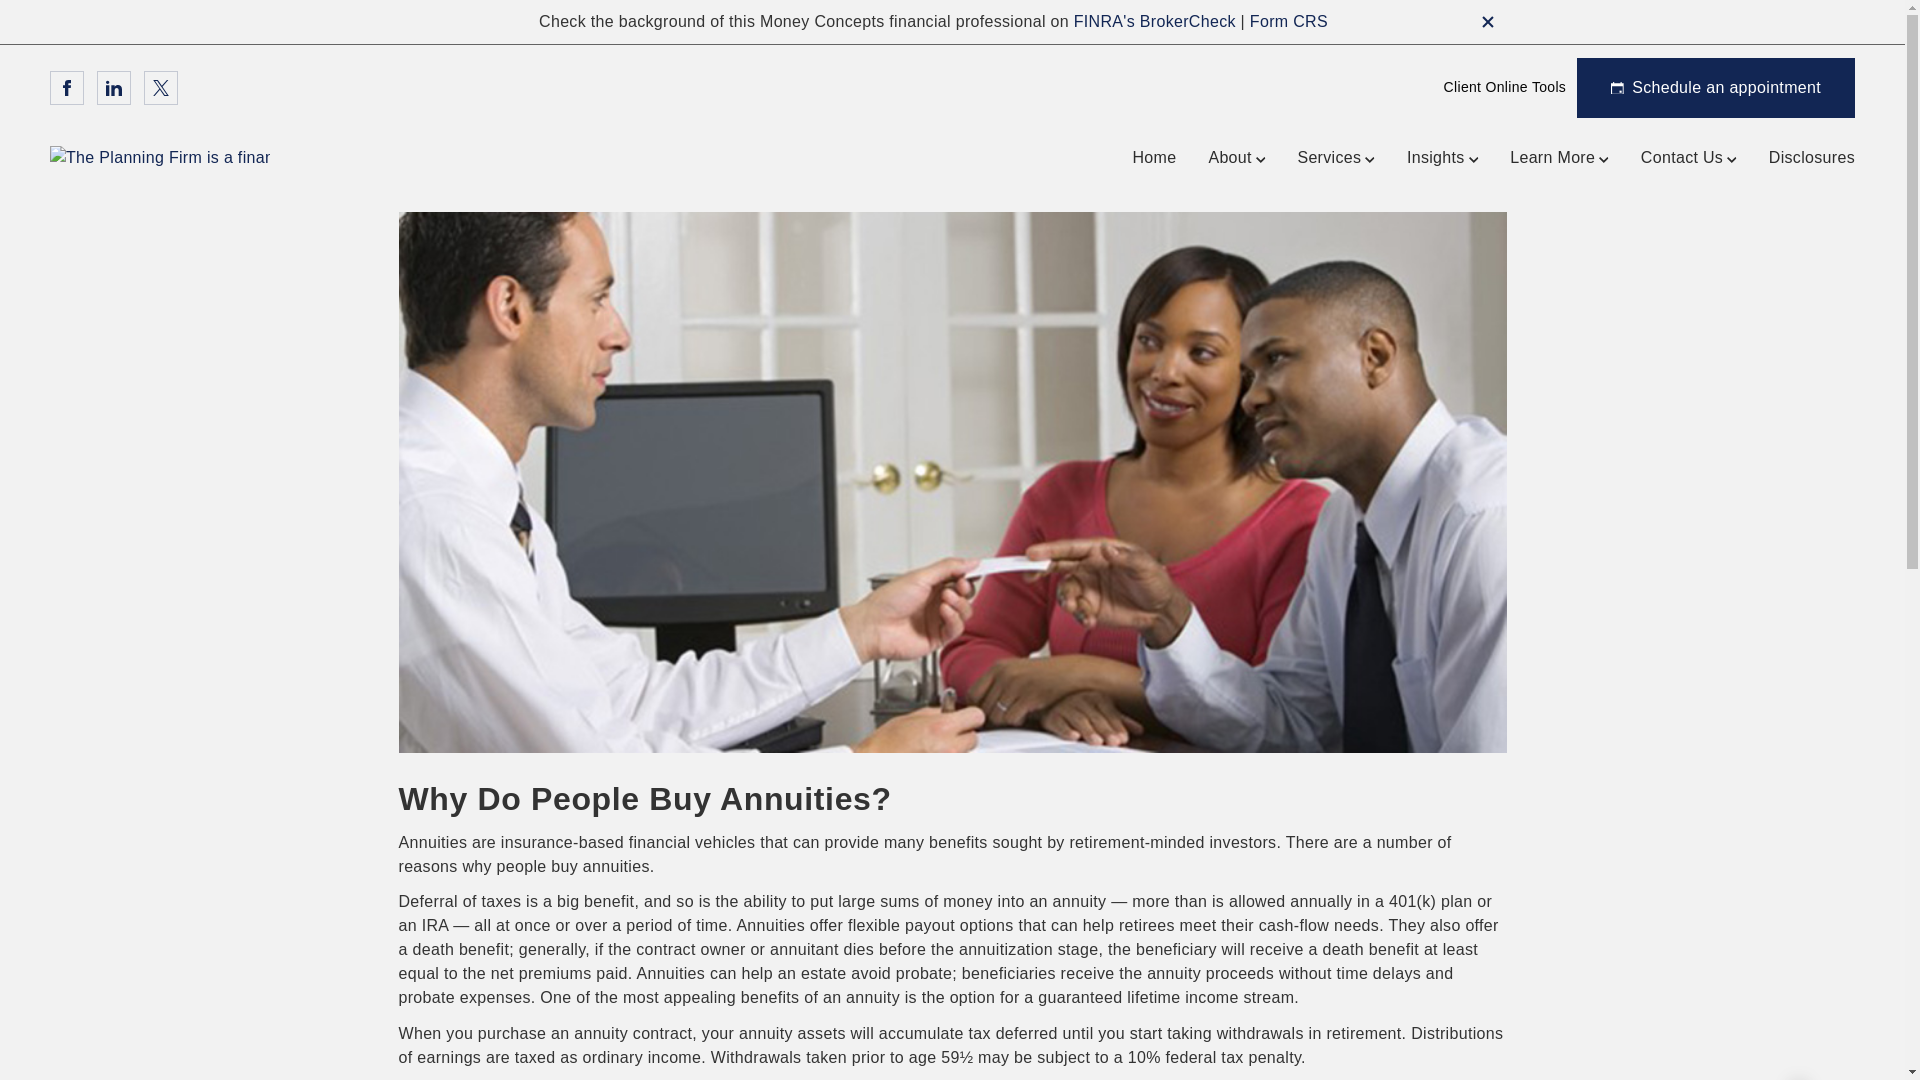 This screenshot has width=1920, height=1080. What do you see at coordinates (1288, 21) in the screenshot?
I see `Form CRS` at bounding box center [1288, 21].